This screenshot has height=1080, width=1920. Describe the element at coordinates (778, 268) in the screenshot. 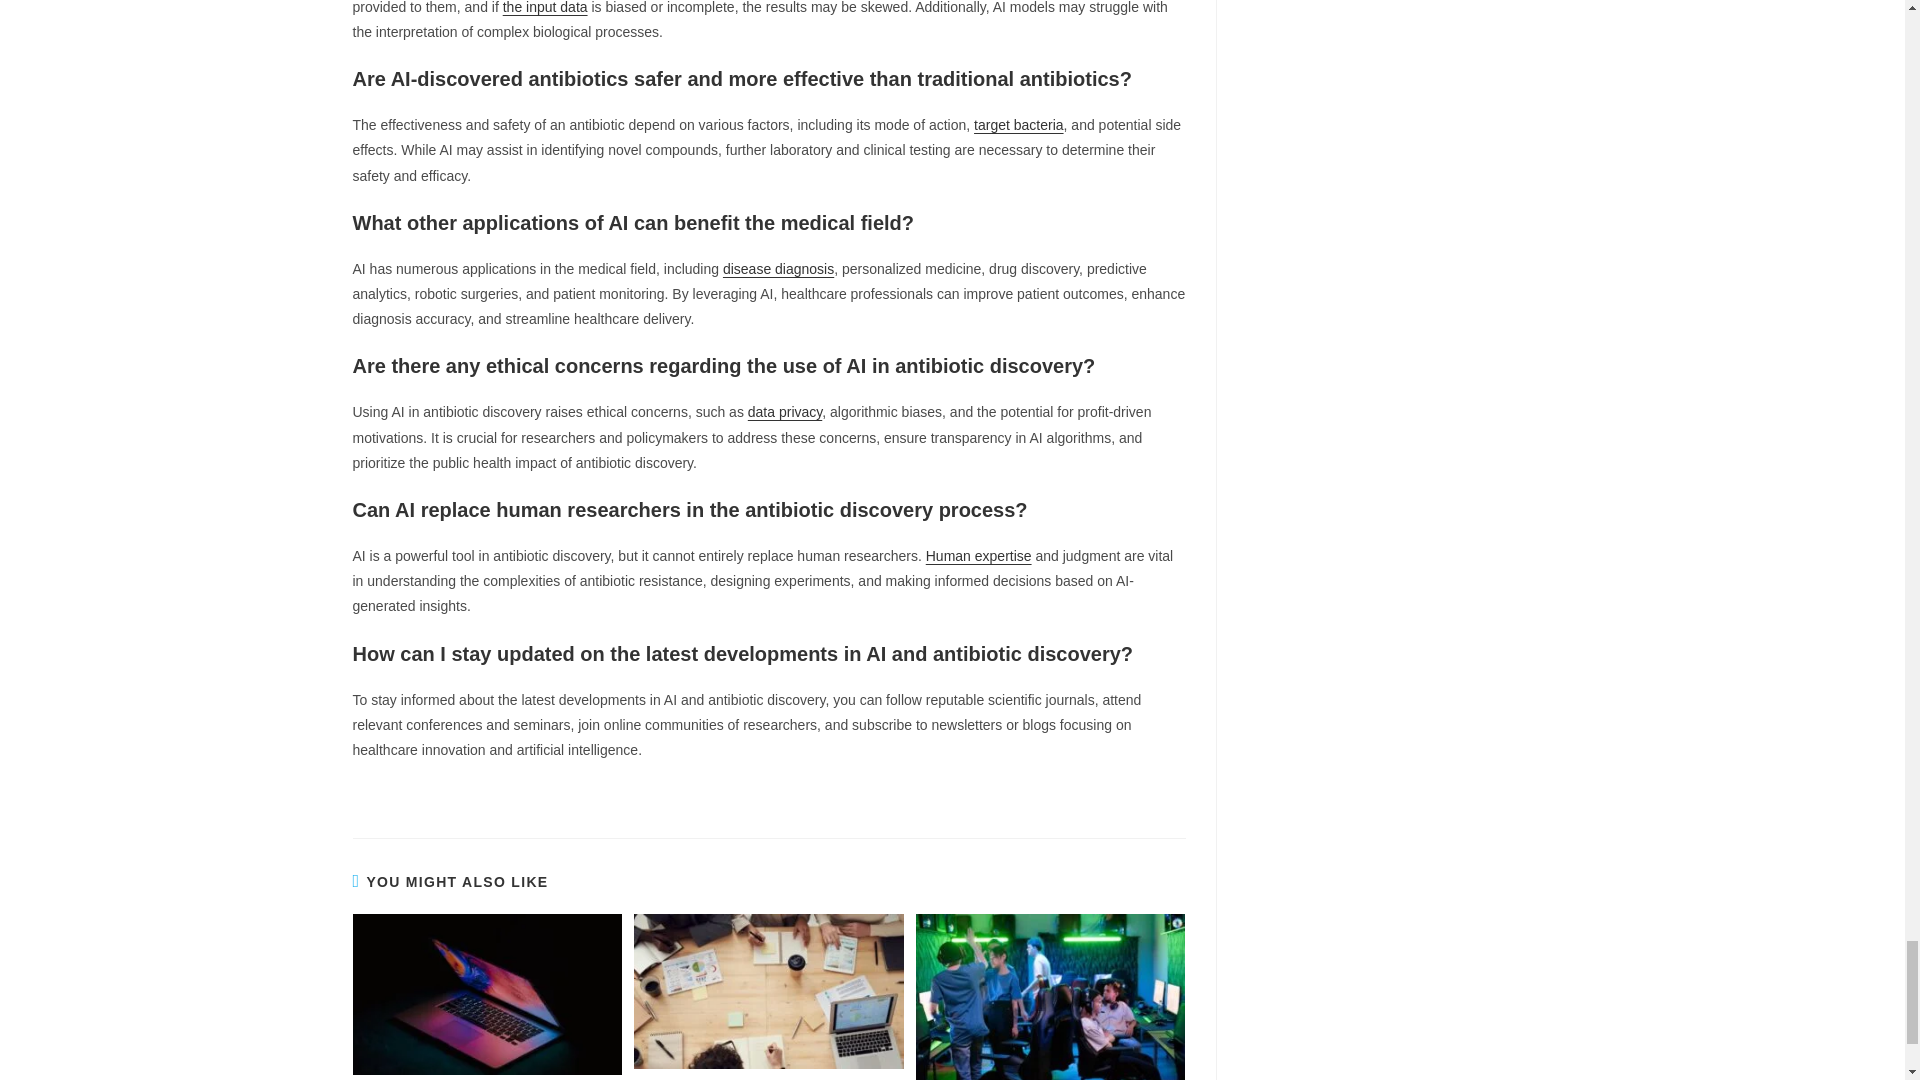

I see `disease diagnosis` at that location.